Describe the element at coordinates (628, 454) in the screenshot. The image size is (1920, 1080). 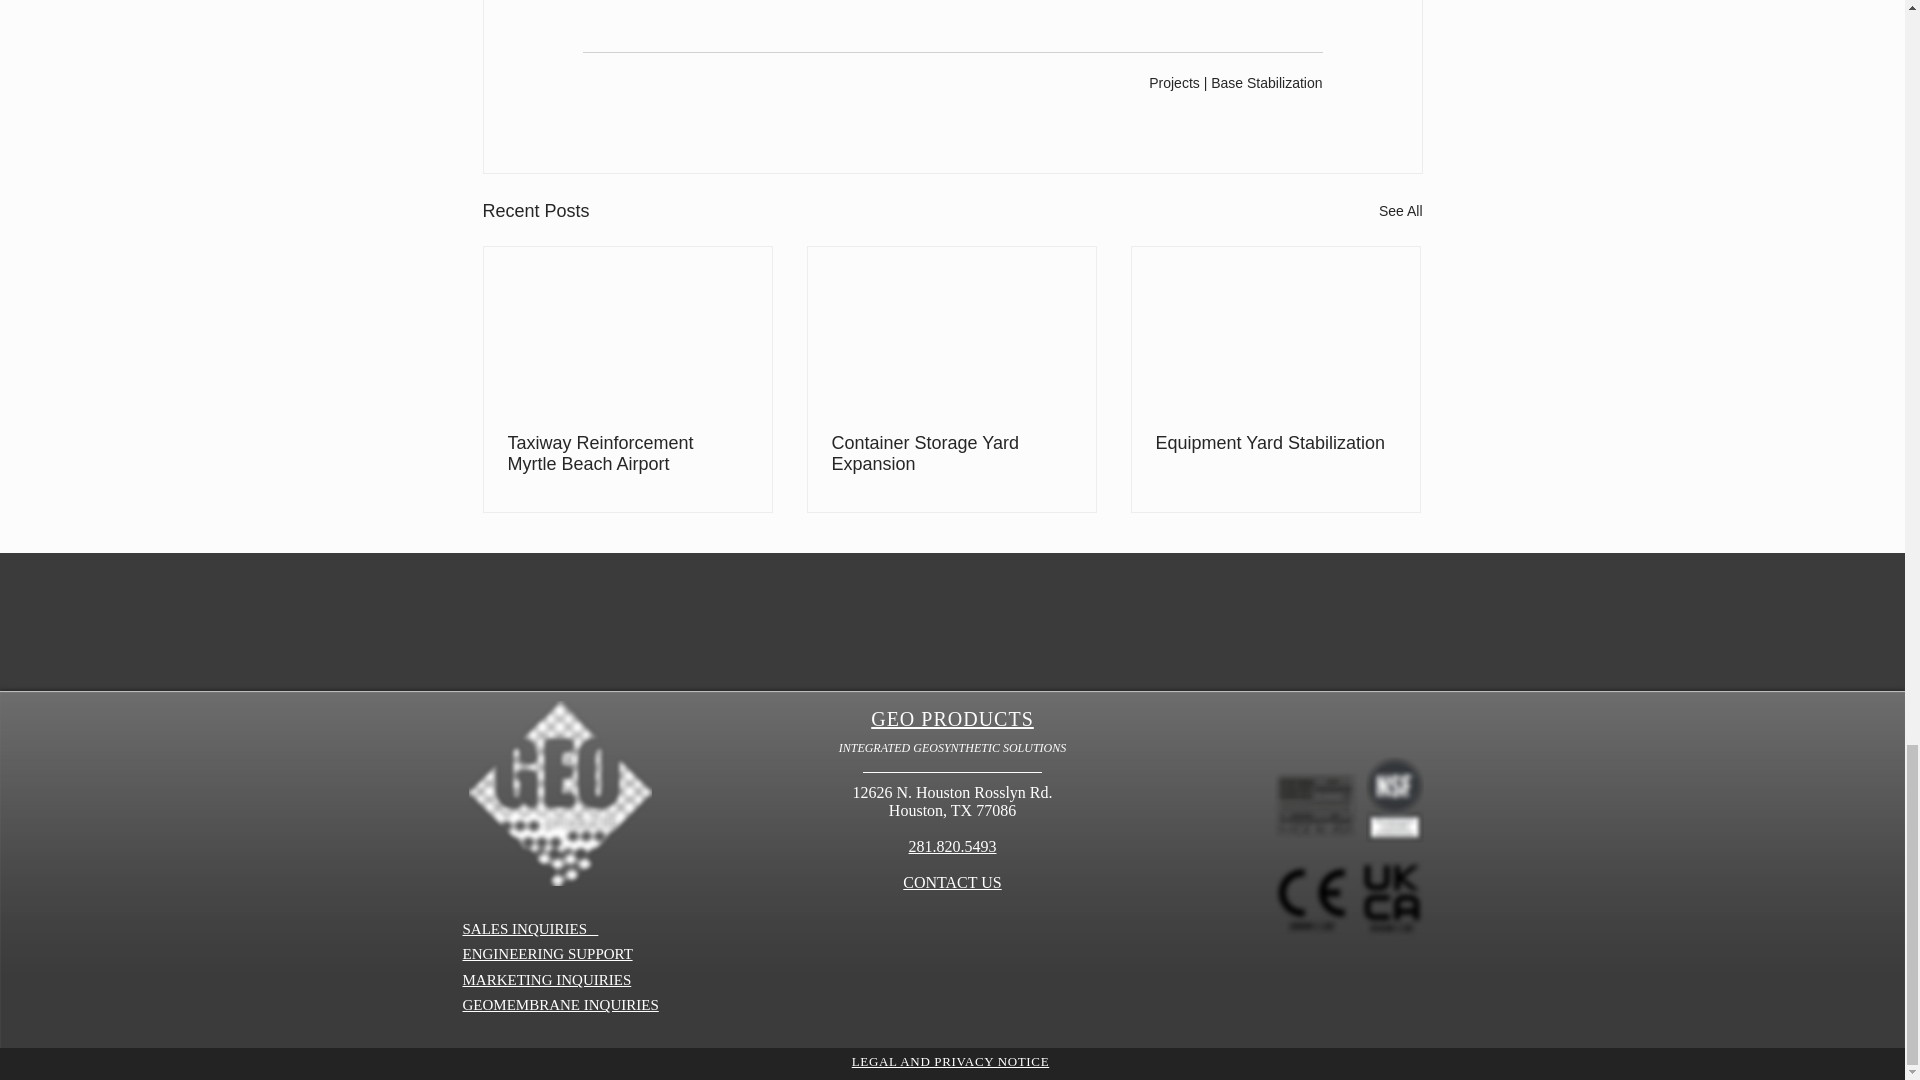
I see `Taxiway Reinforcement Myrtle Beach Airport` at that location.